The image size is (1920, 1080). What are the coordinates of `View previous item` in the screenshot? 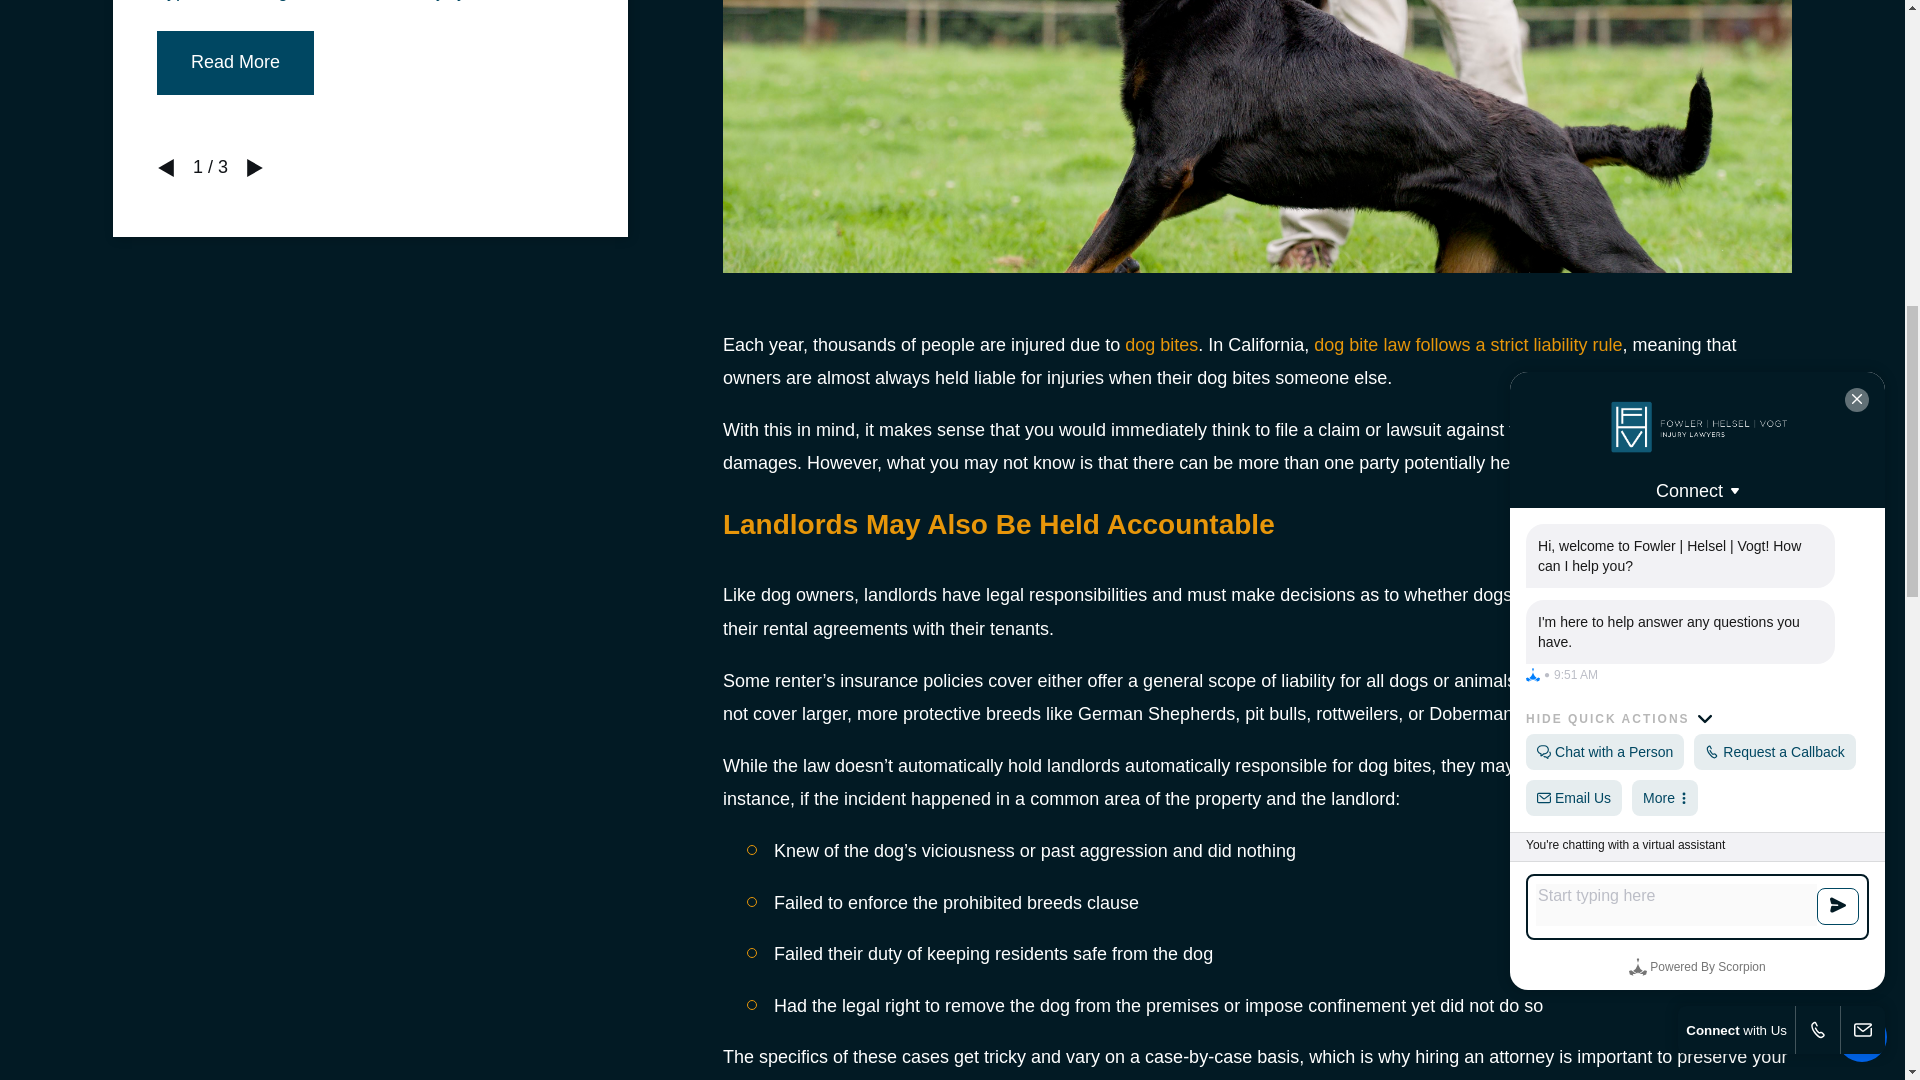 It's located at (166, 168).